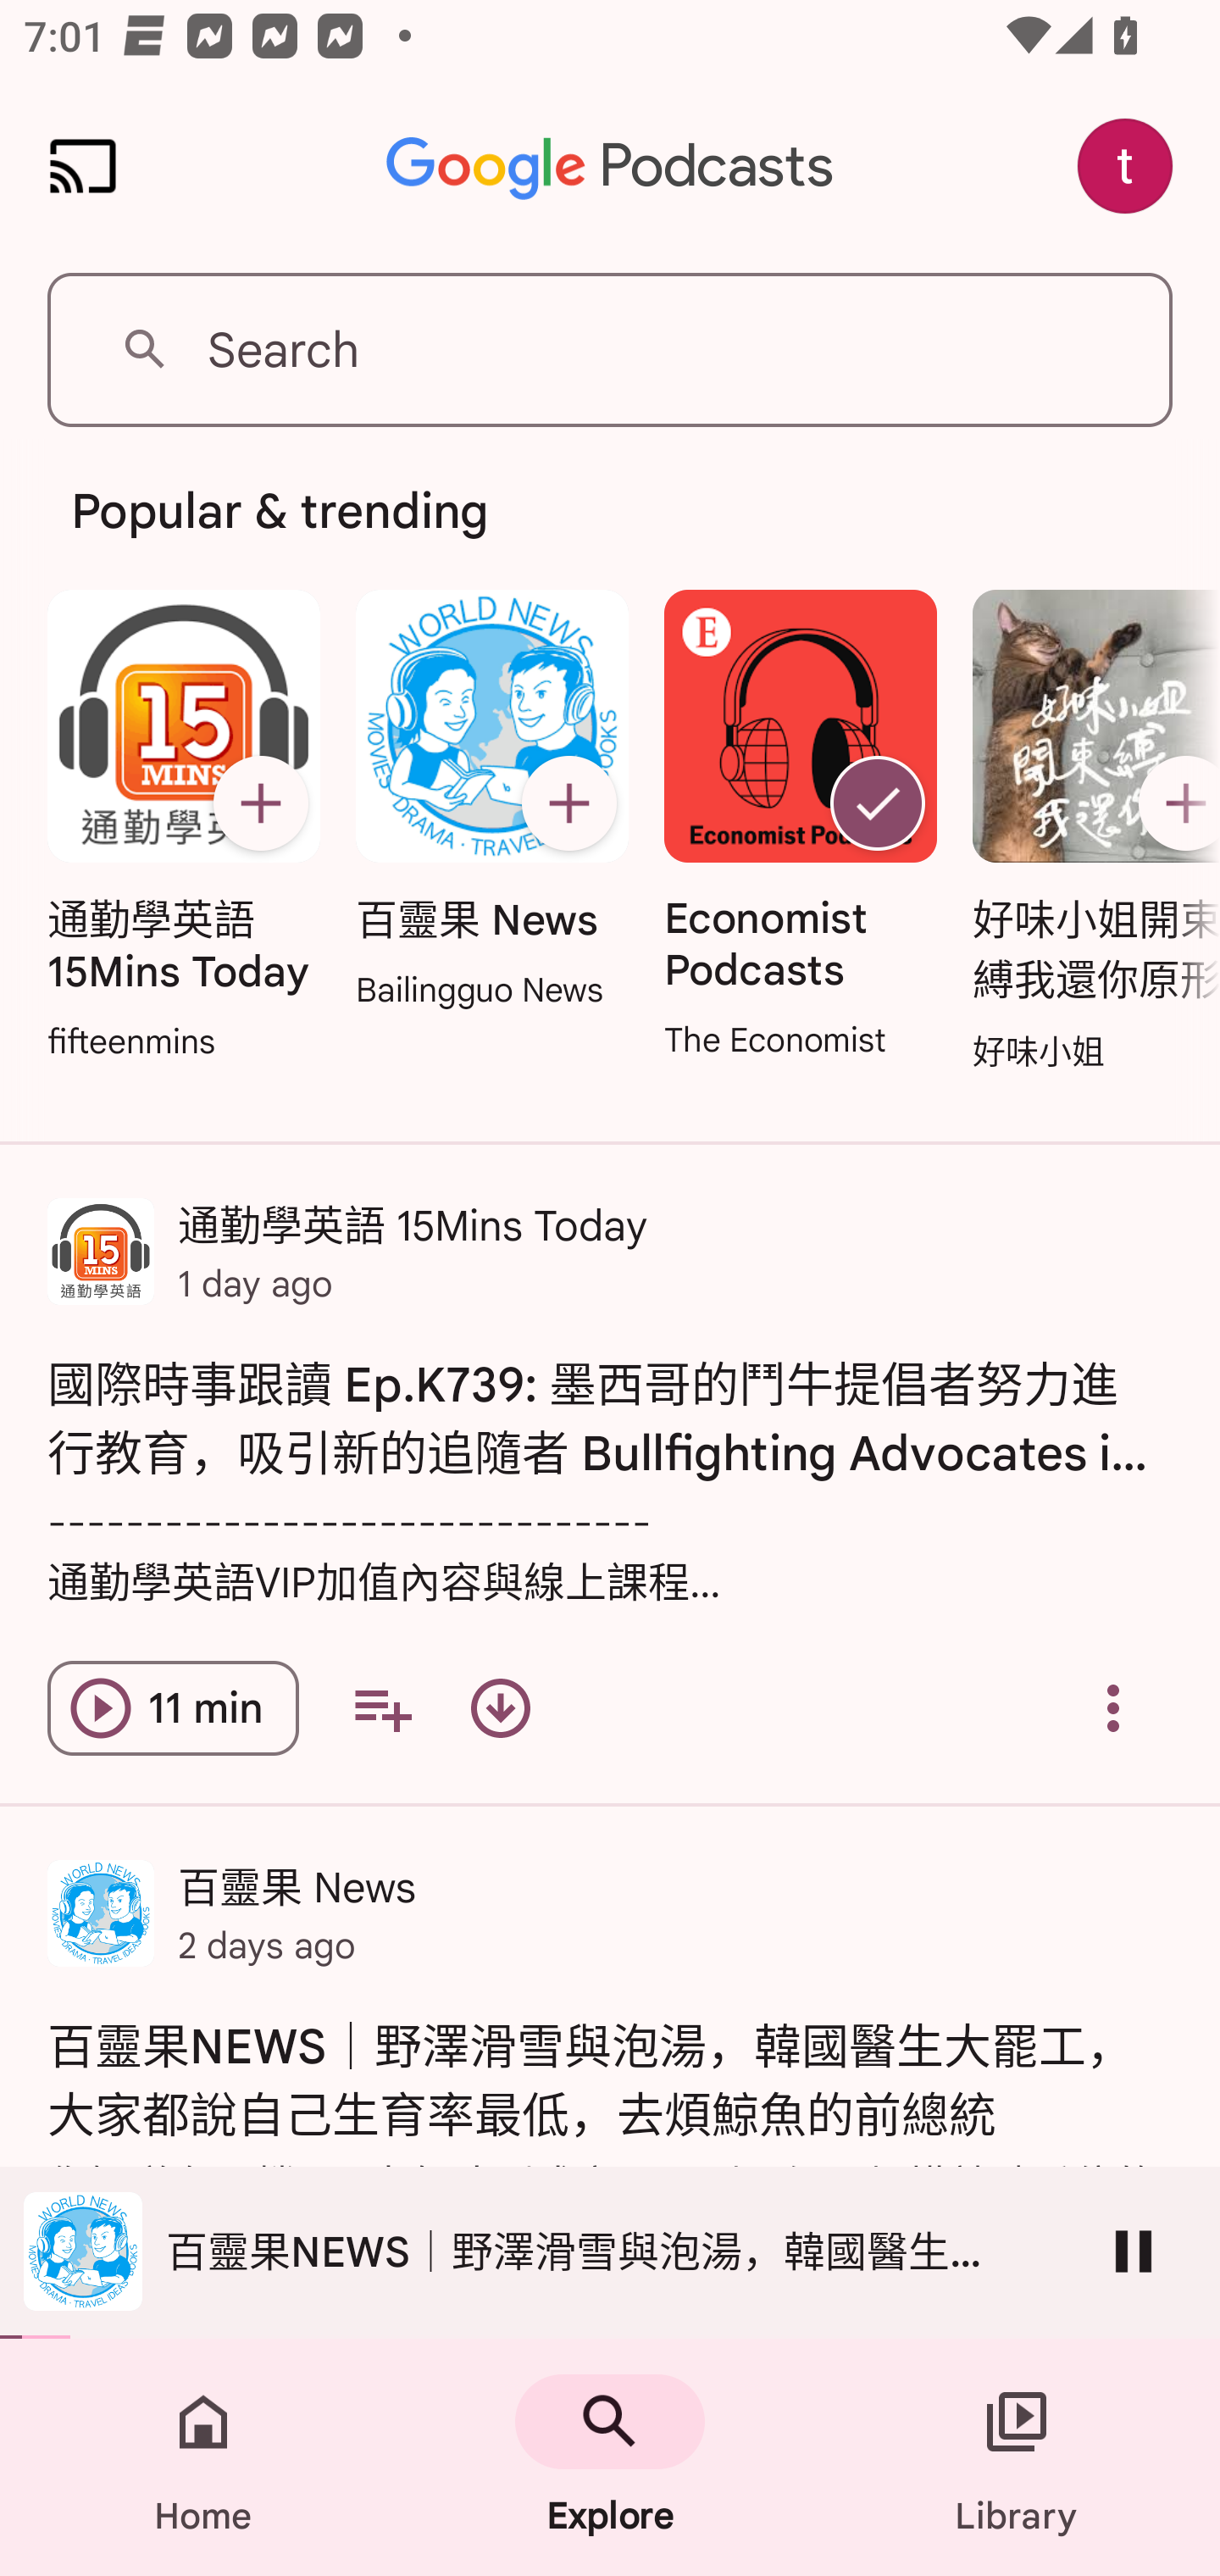  I want to click on Cast. Disconnected, so click(83, 166).